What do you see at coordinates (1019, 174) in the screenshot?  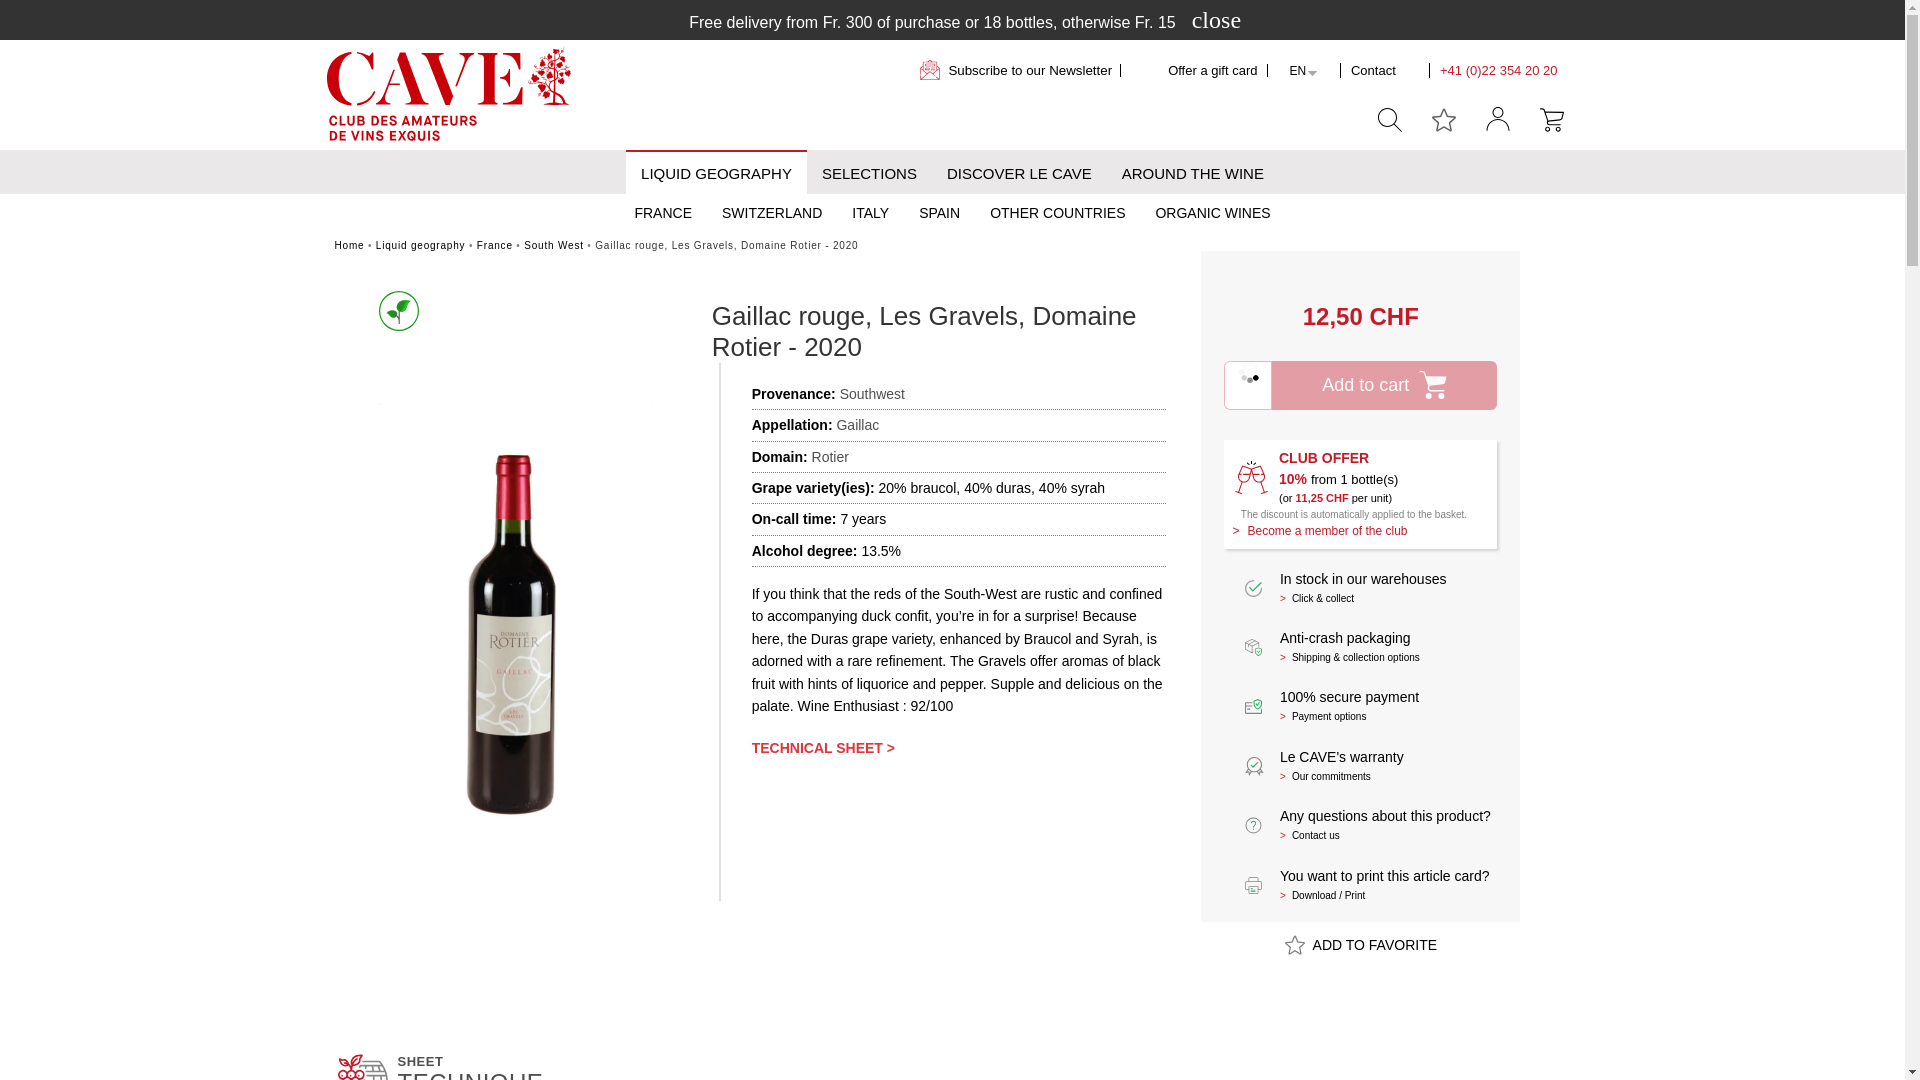 I see `Discover le CAVE` at bounding box center [1019, 174].